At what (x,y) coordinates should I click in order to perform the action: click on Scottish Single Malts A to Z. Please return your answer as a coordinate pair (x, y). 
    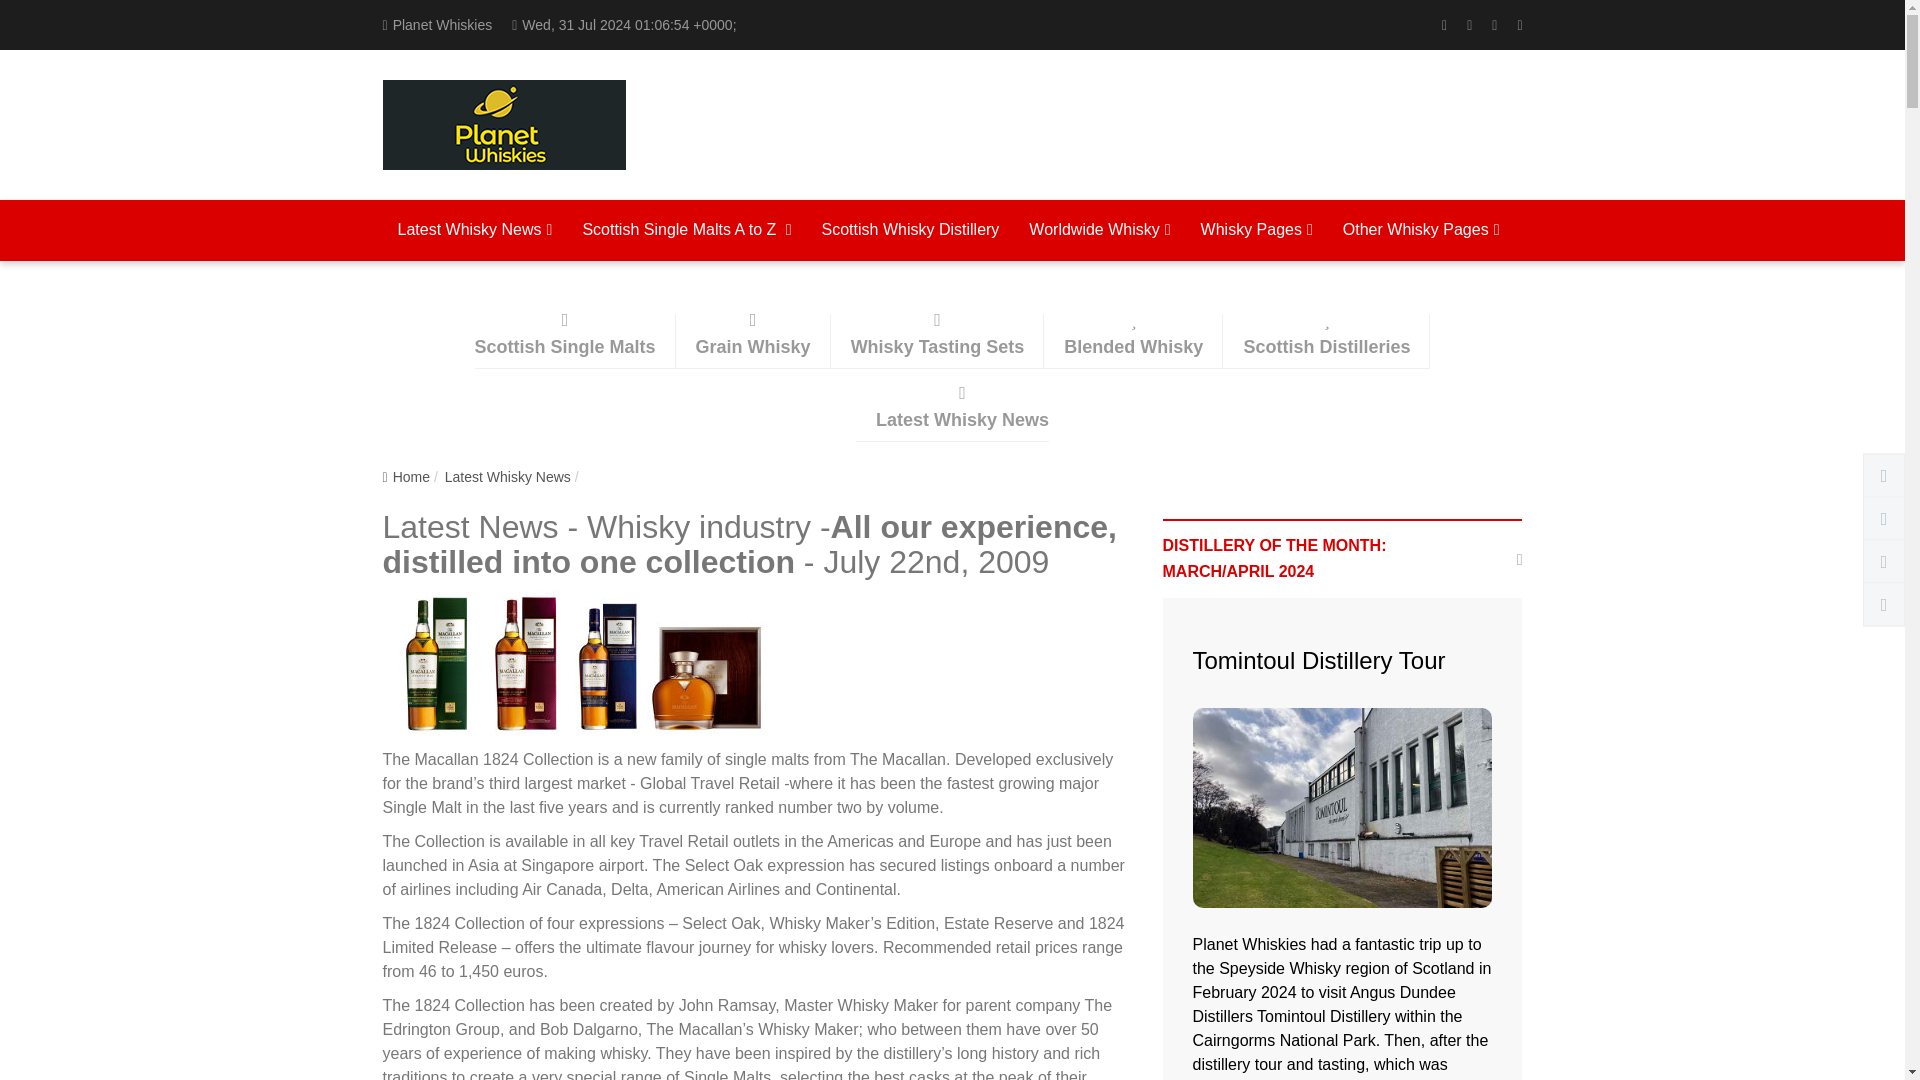
    Looking at the image, I should click on (686, 231).